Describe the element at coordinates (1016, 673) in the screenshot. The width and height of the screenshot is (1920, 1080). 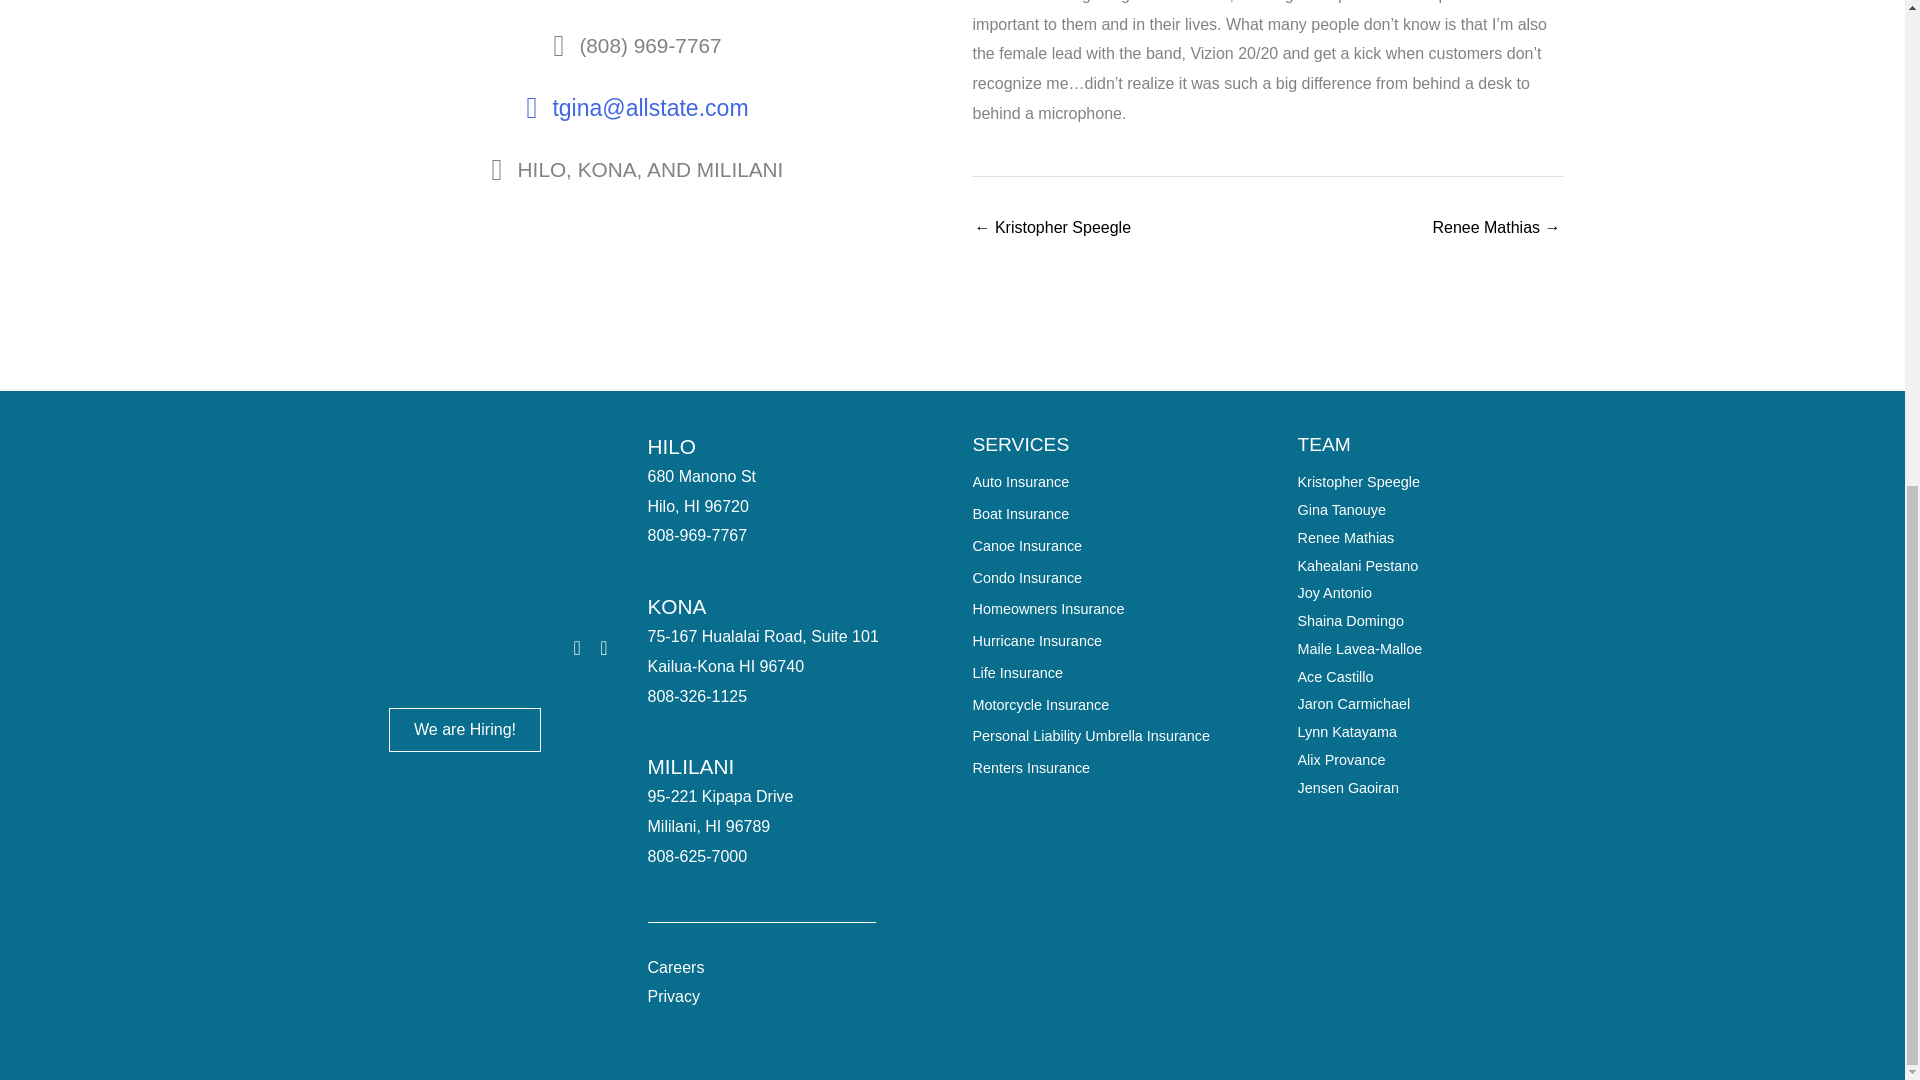
I see `Life Insurance` at that location.